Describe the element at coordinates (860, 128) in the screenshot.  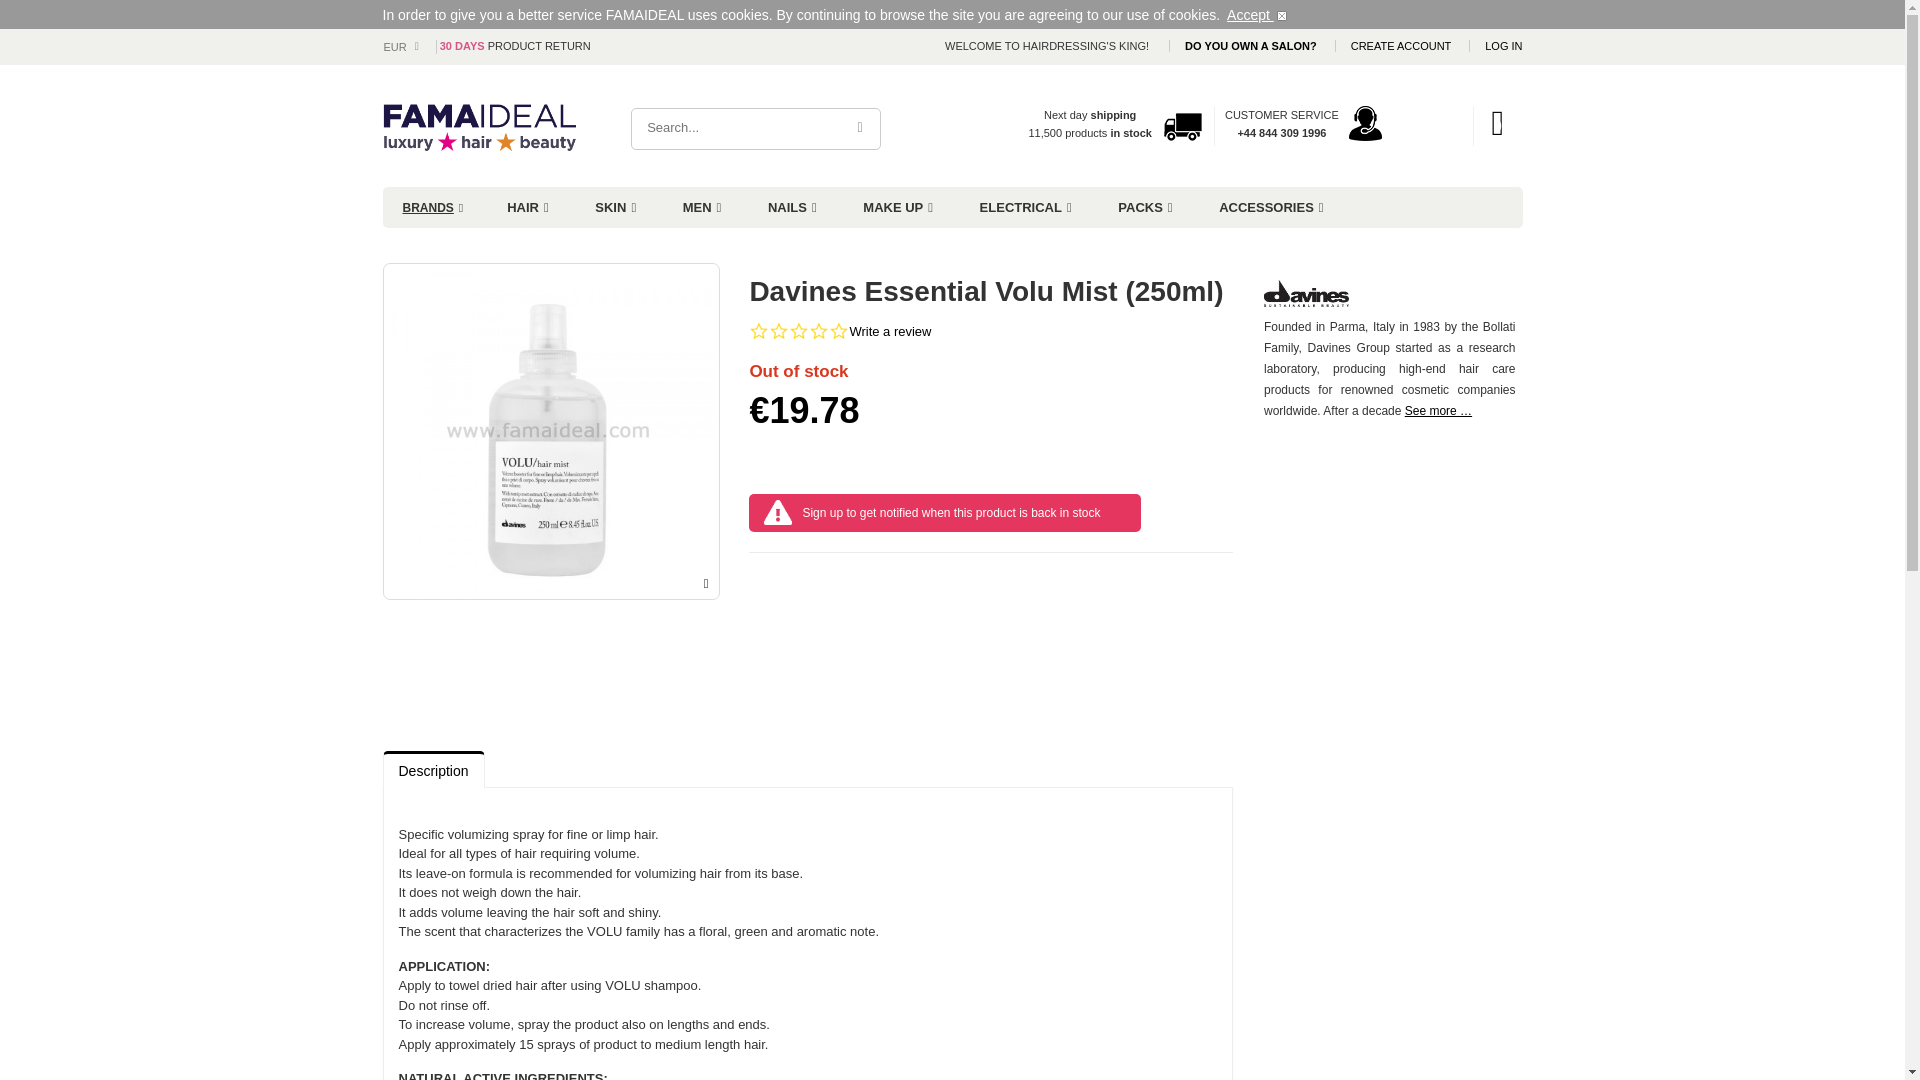
I see `Search` at that location.